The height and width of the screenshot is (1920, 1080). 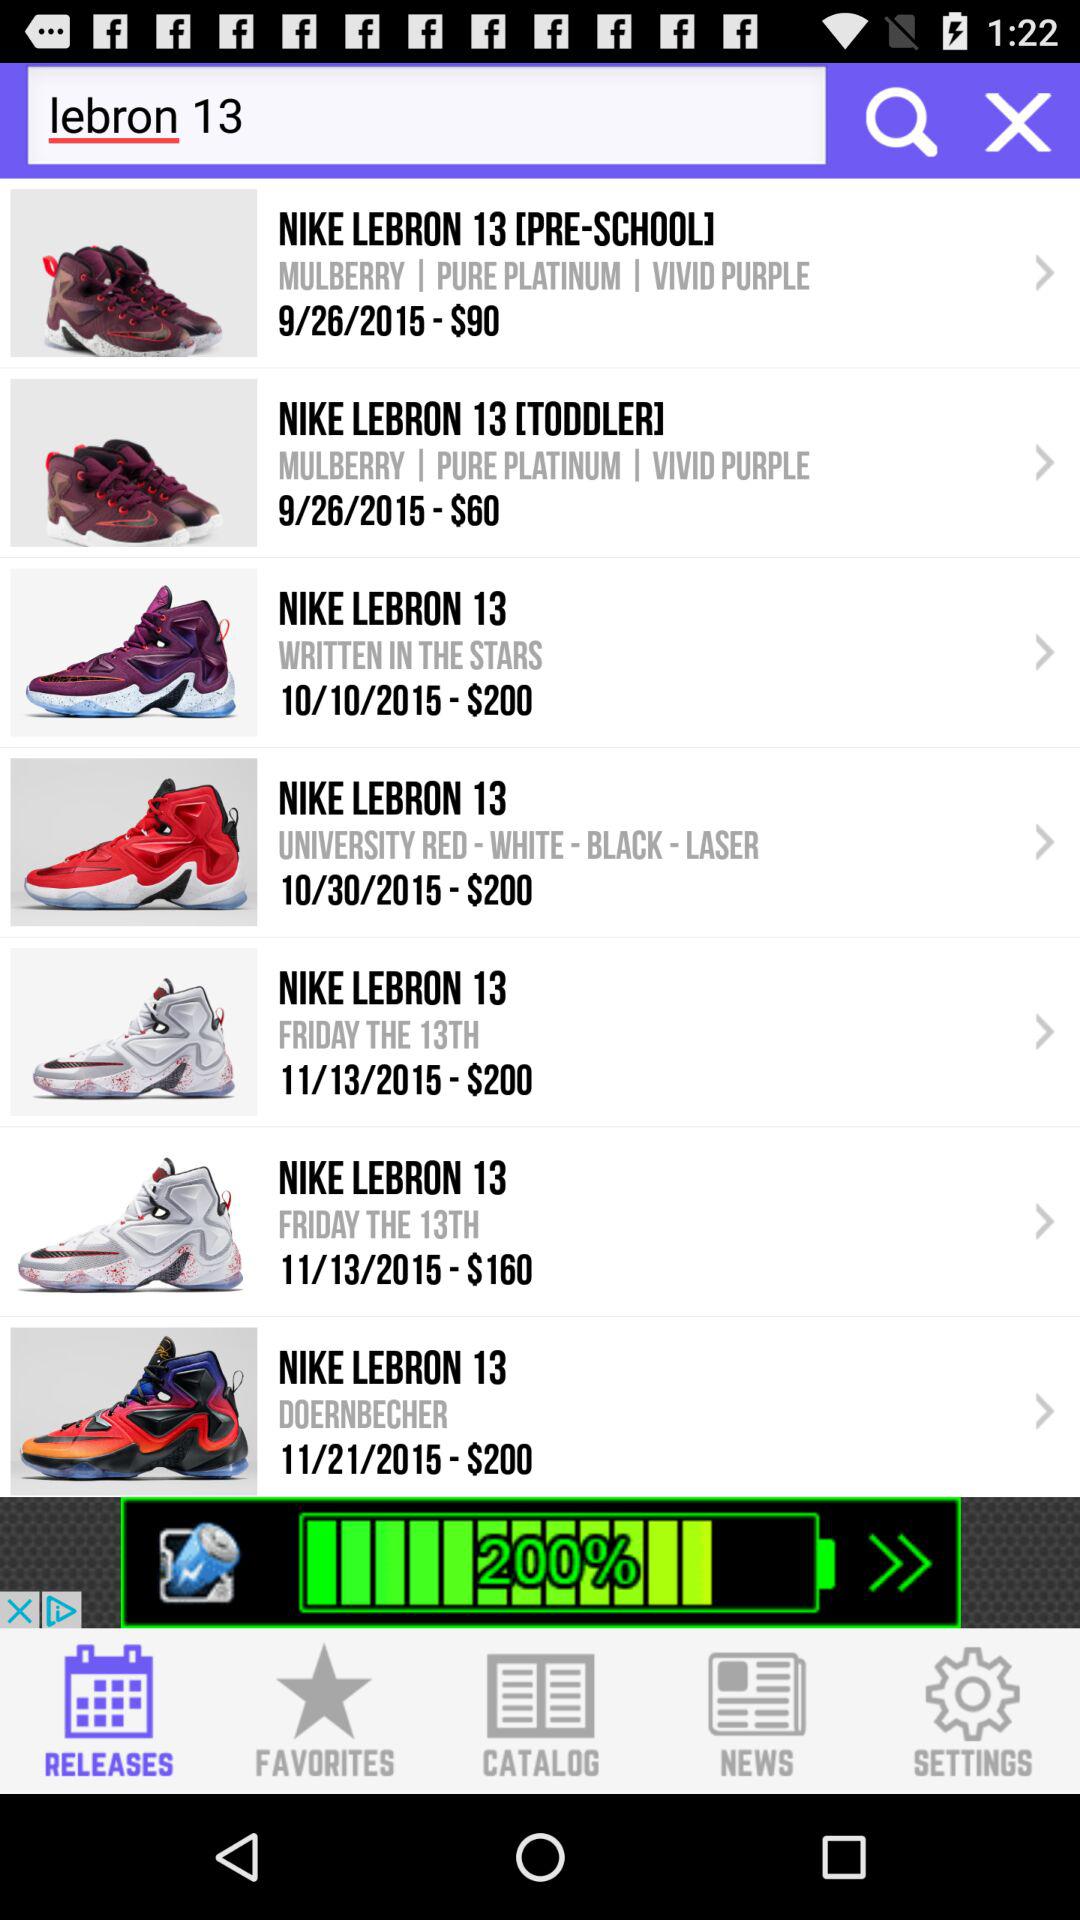 I want to click on releases sharing the information, so click(x=108, y=1711).